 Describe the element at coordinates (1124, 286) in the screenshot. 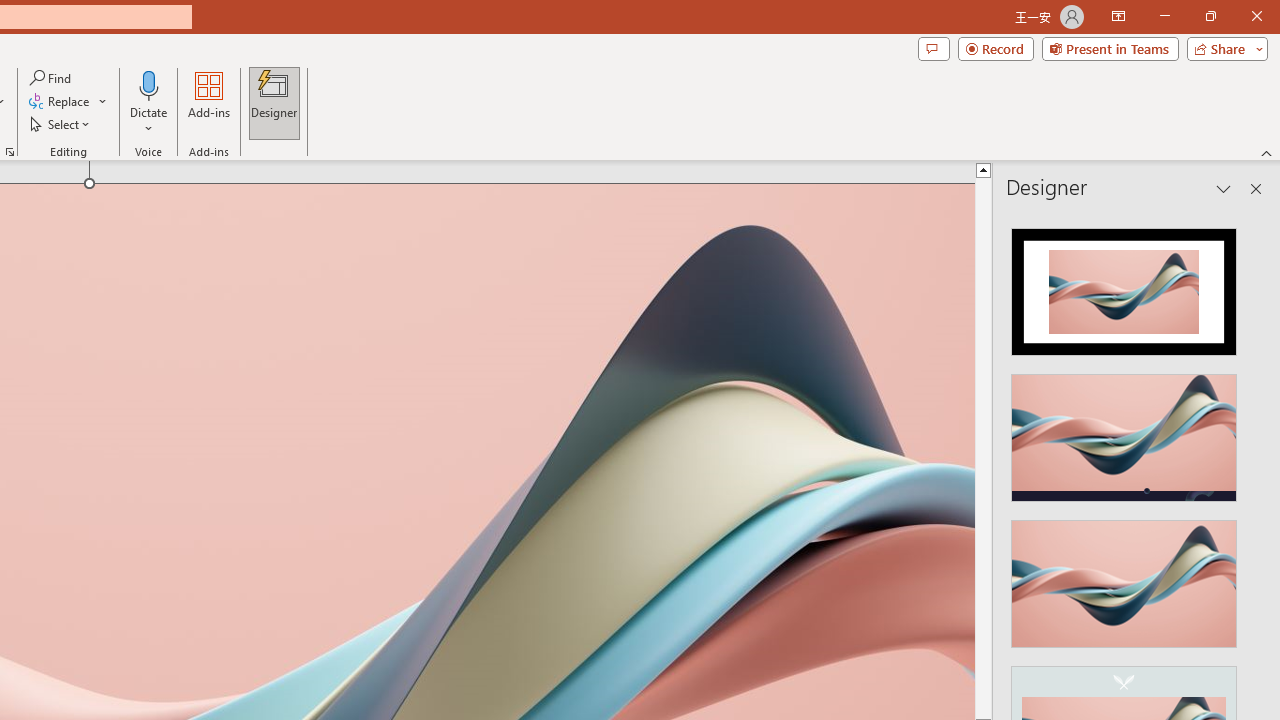

I see `Recommended Design: Design Idea` at that location.